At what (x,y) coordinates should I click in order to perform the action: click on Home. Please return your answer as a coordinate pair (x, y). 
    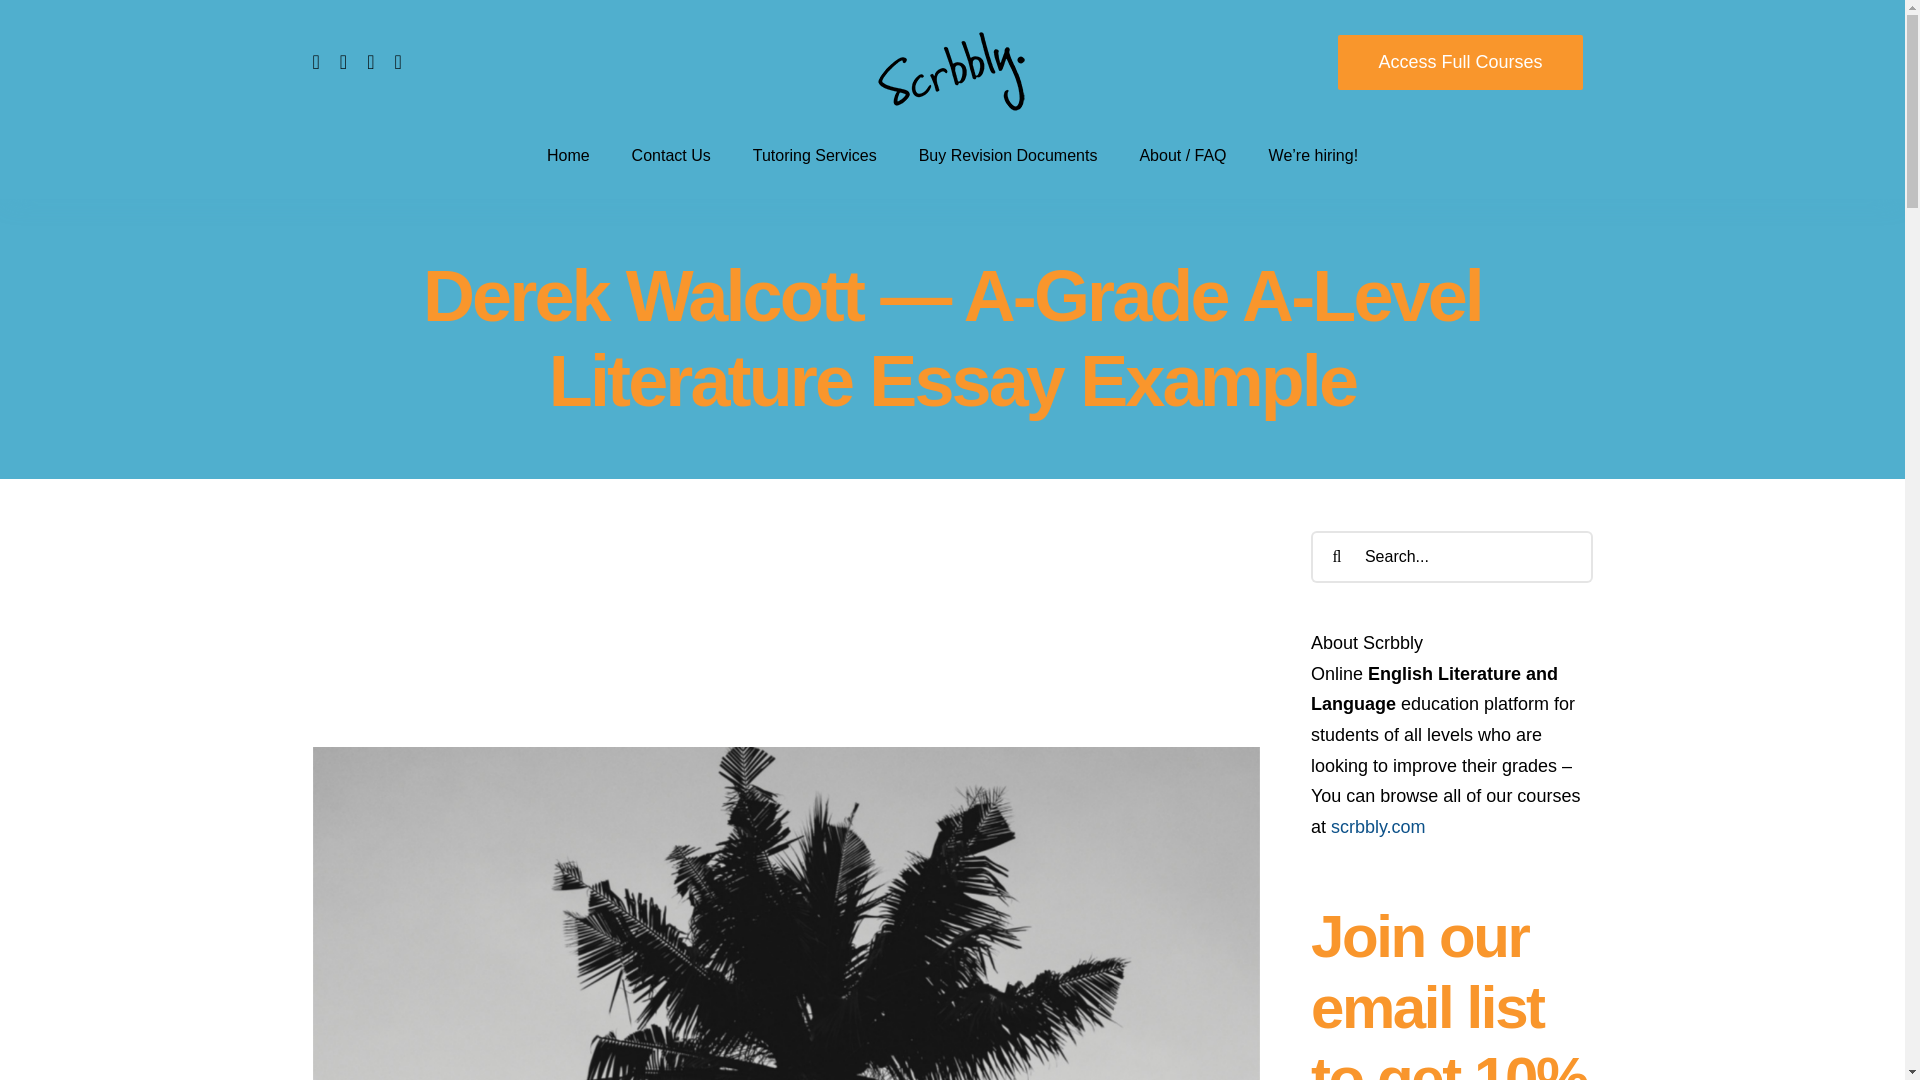
    Looking at the image, I should click on (568, 154).